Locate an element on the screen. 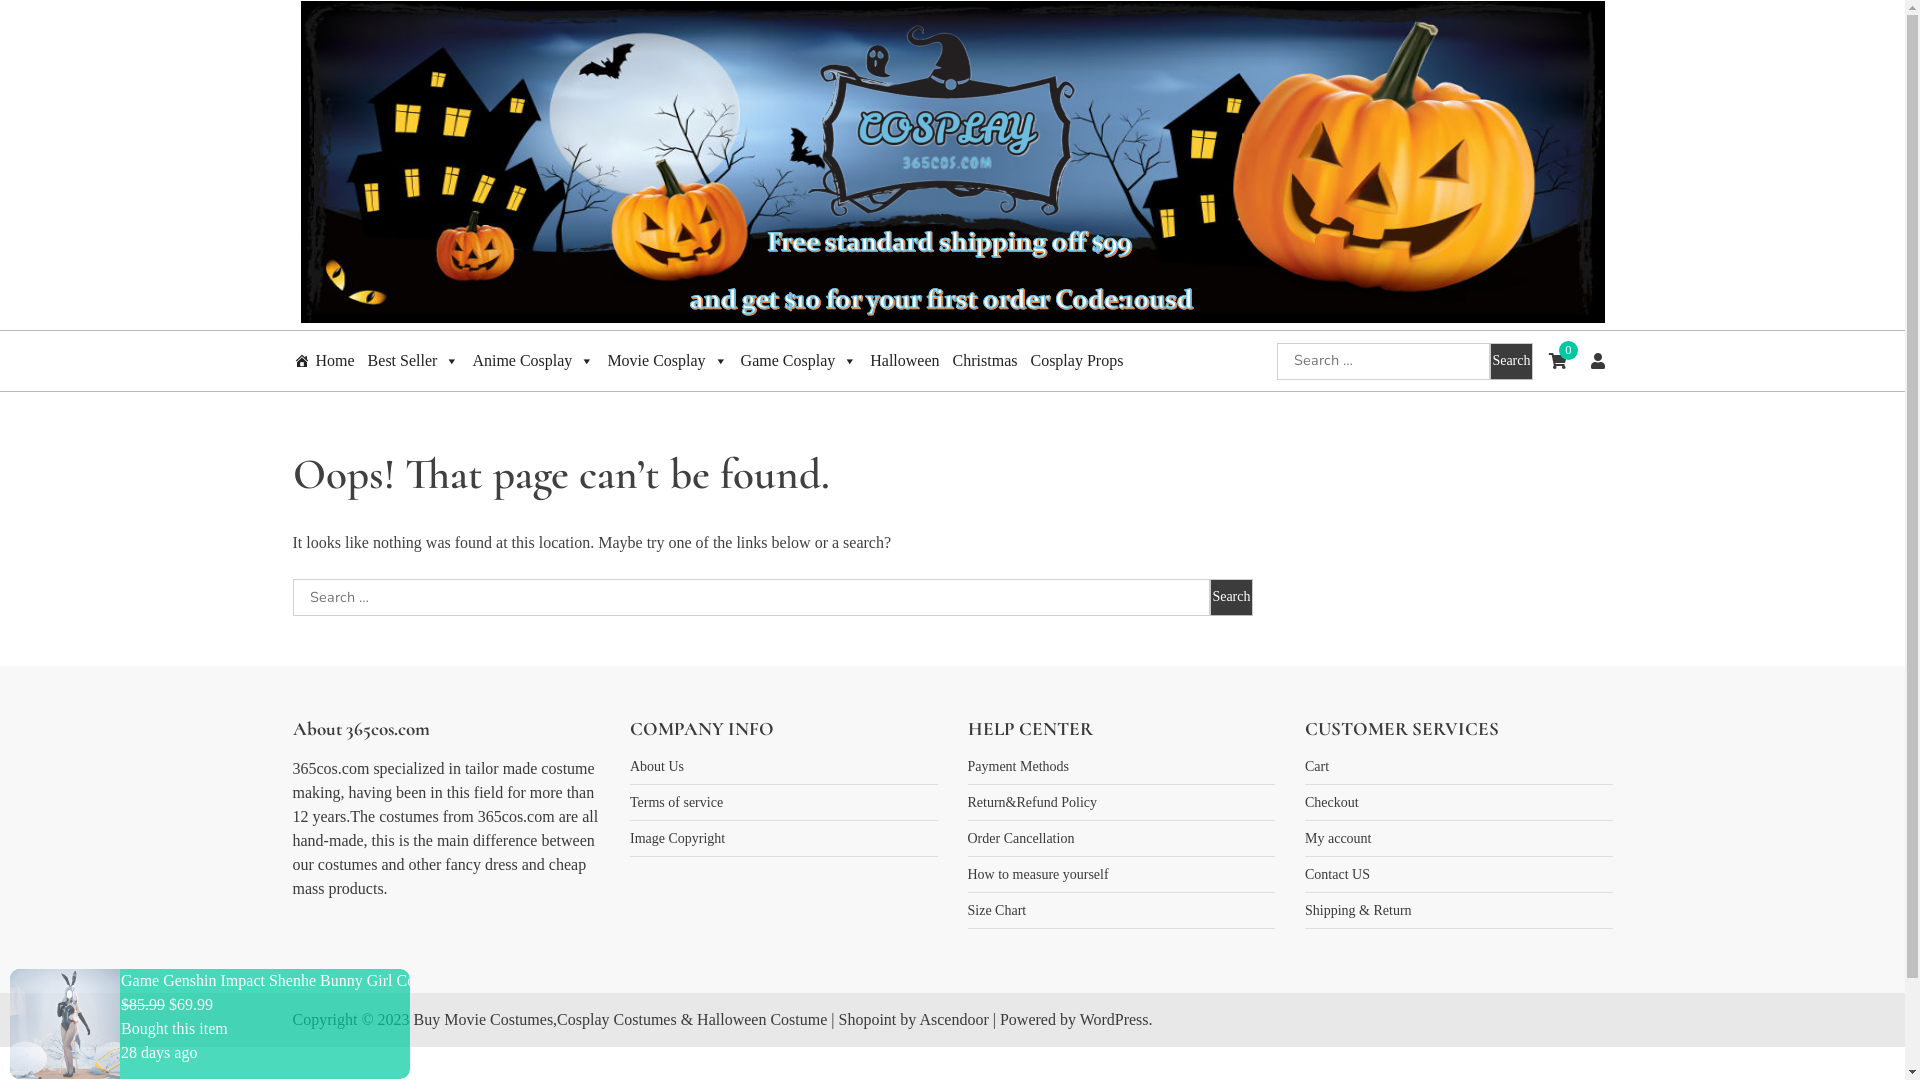 This screenshot has width=1920, height=1080. Buy Movie Costumes,Cosplay Costumes & Halloween Costume is located at coordinates (621, 1020).